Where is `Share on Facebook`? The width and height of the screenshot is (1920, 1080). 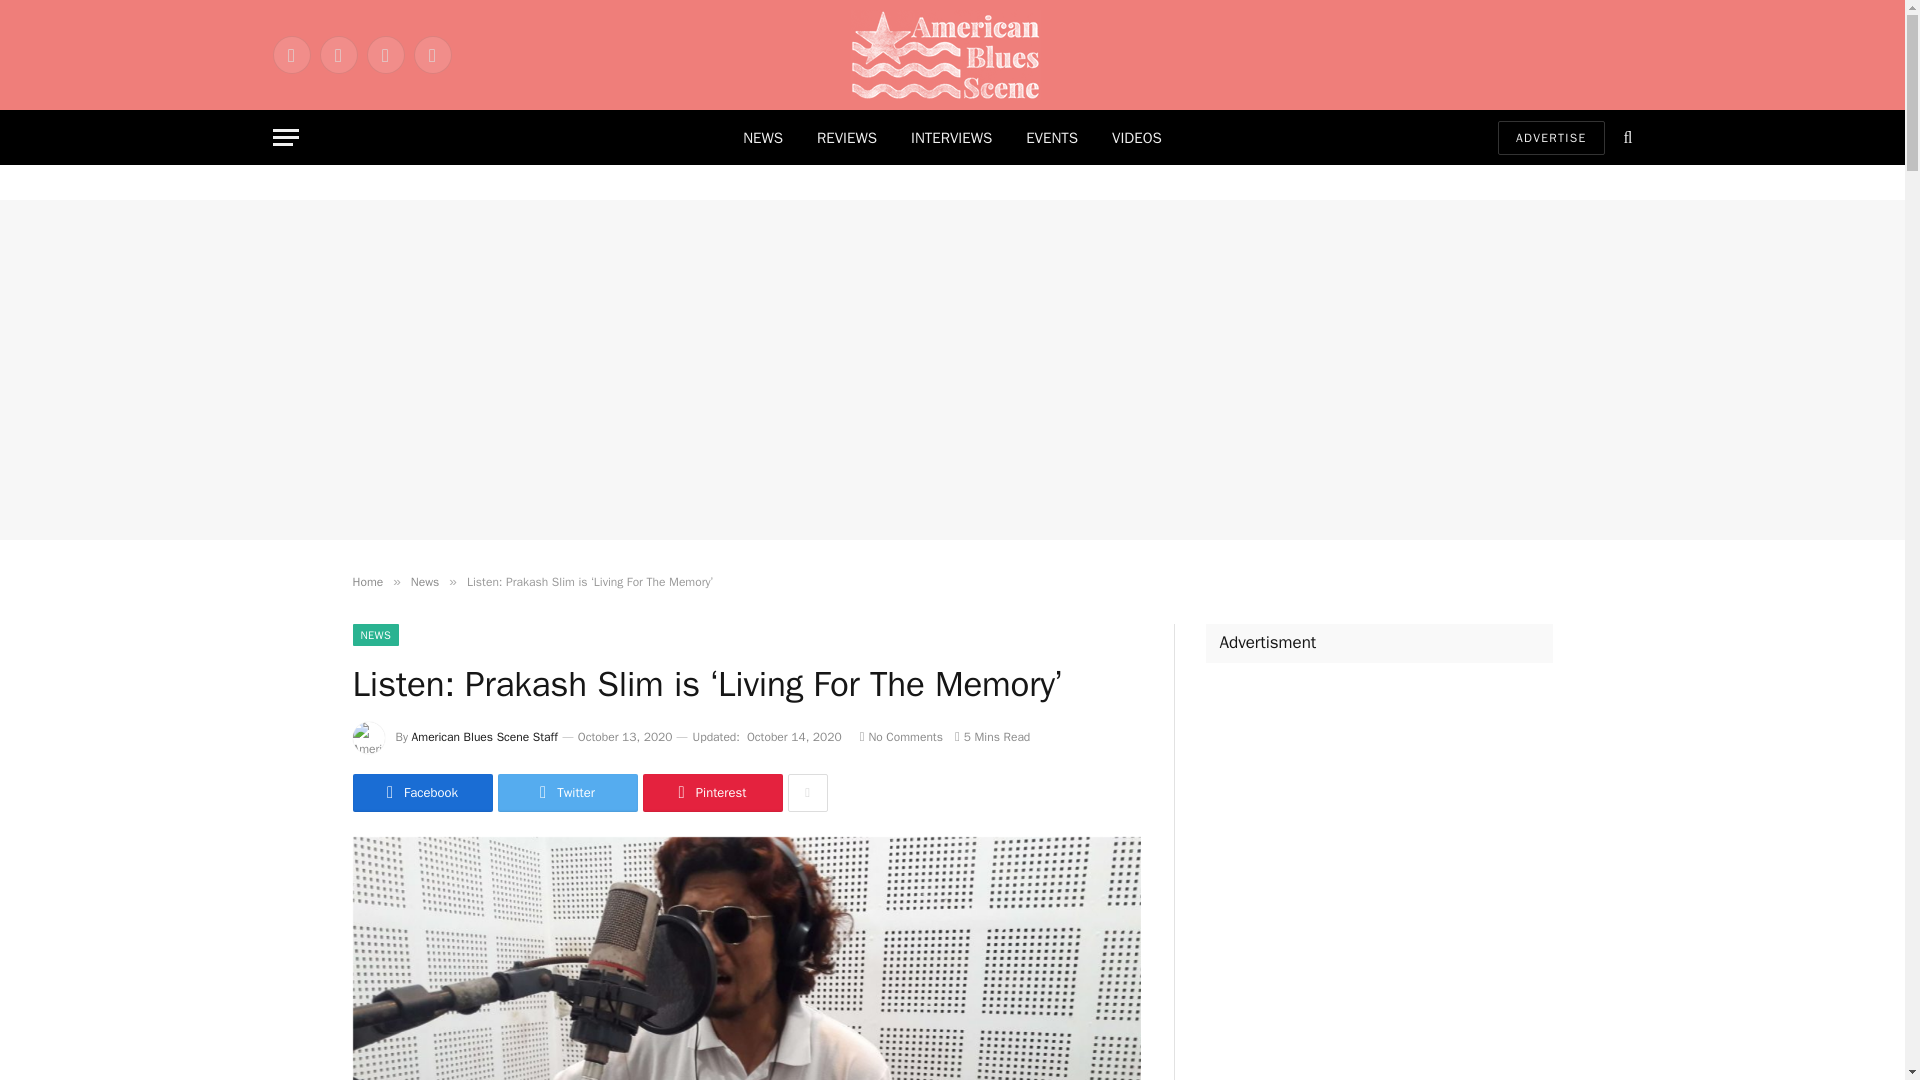
Share on Facebook is located at coordinates (421, 793).